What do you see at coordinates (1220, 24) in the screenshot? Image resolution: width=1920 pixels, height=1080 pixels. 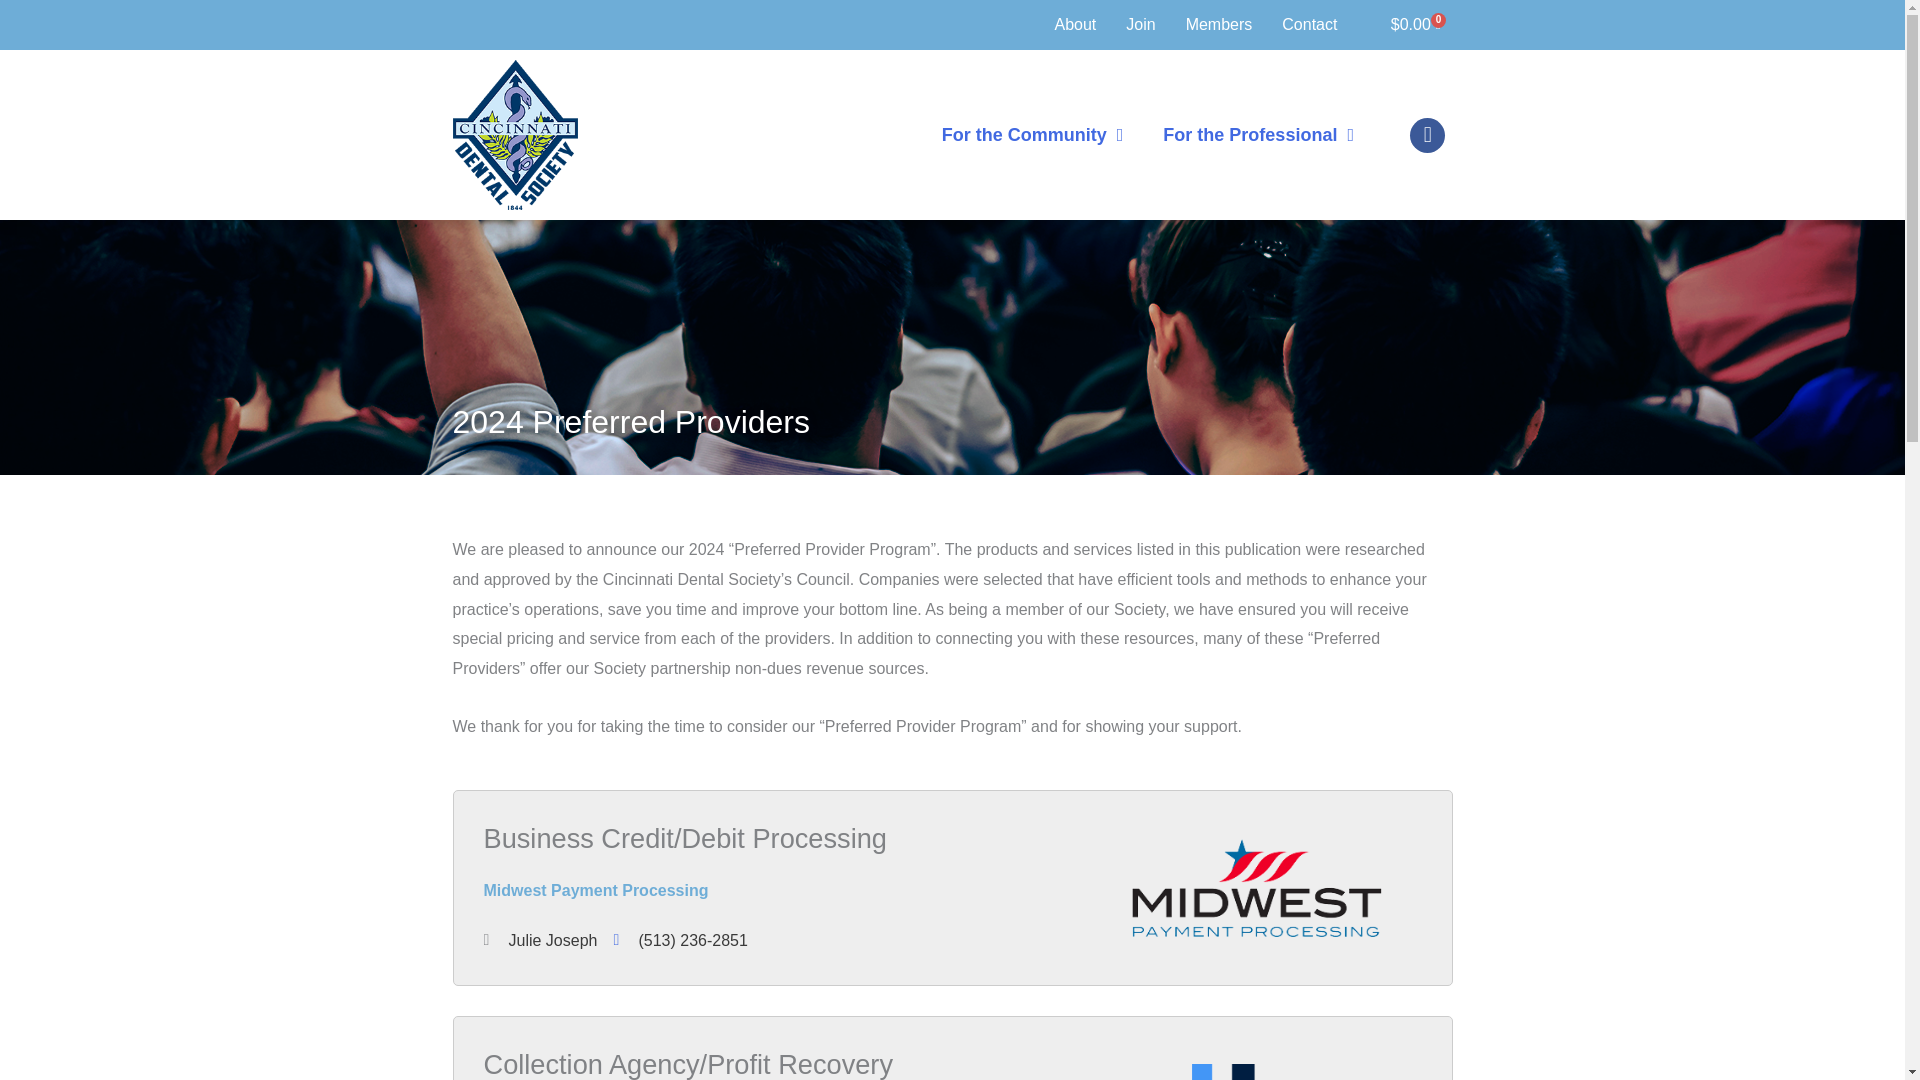 I see `Members` at bounding box center [1220, 24].